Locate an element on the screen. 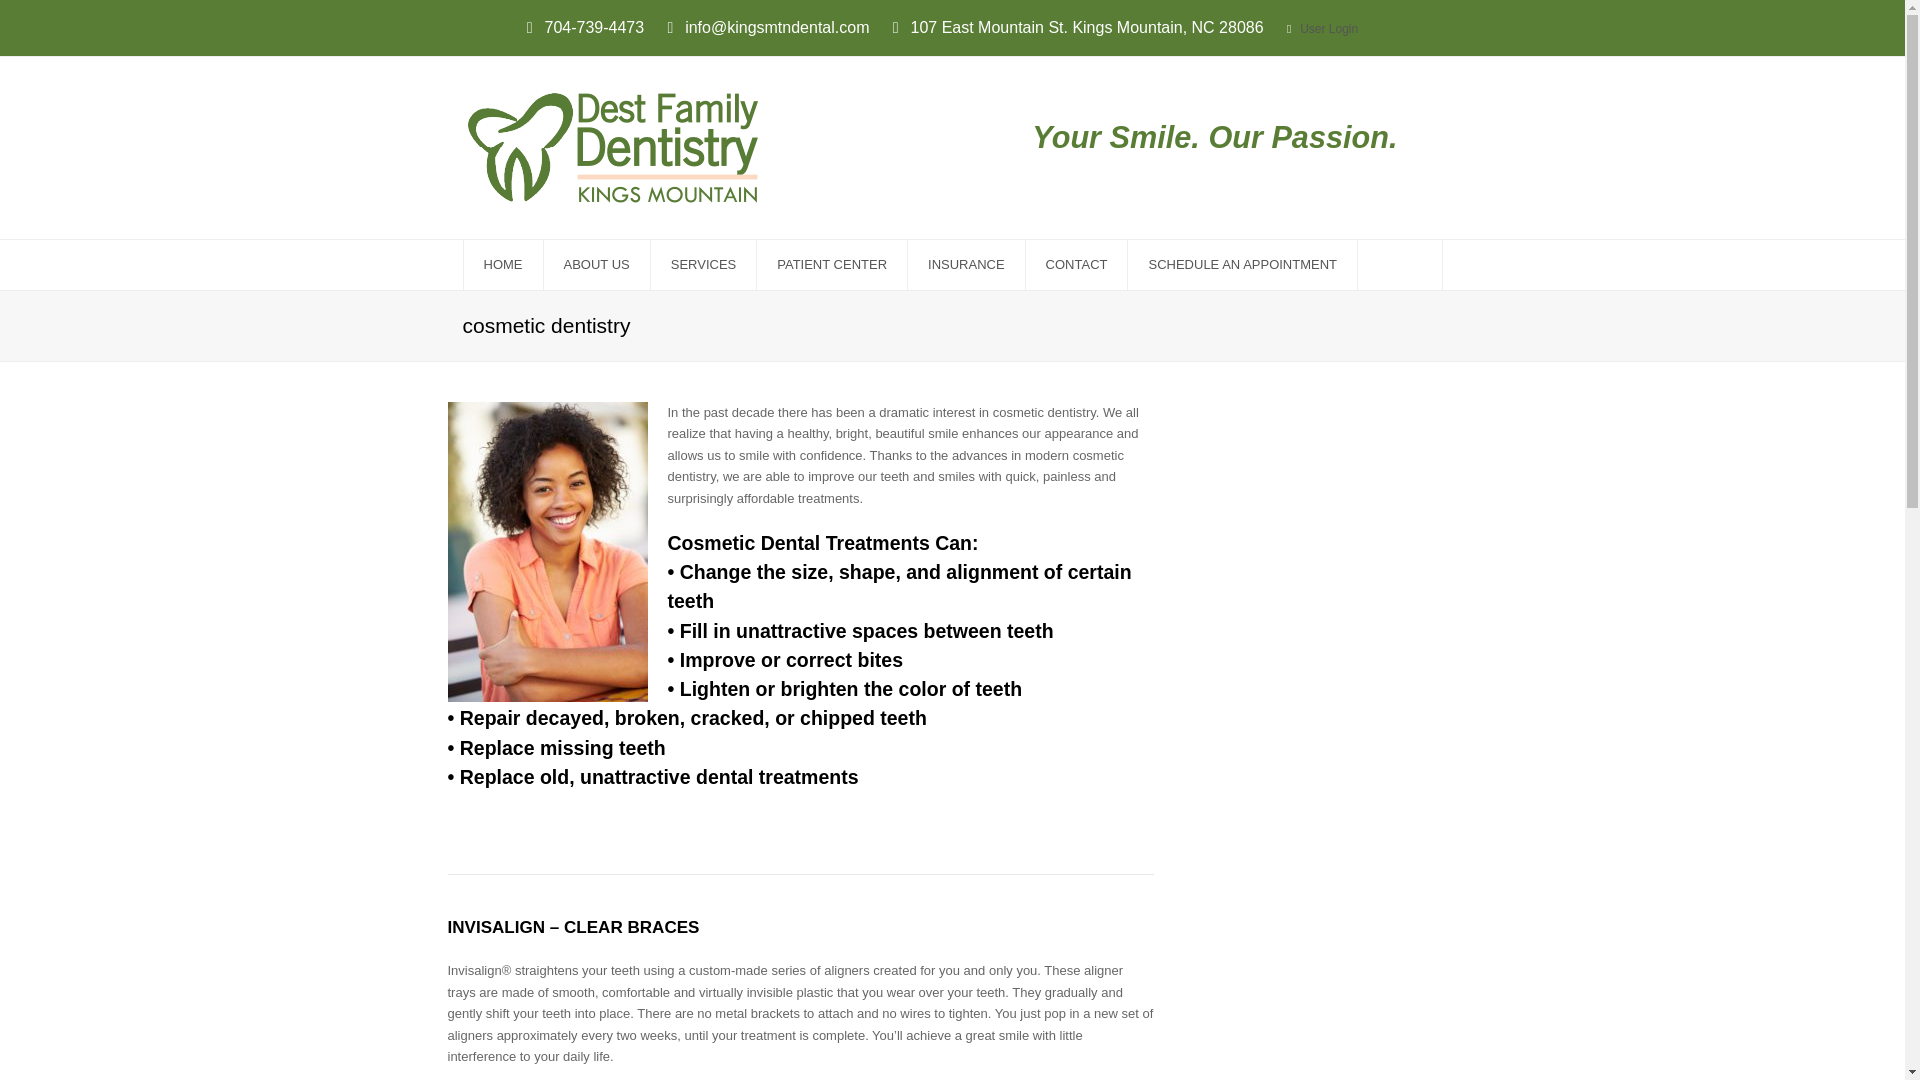  SCHEDULE AN APPOINTMENT is located at coordinates (1242, 264).